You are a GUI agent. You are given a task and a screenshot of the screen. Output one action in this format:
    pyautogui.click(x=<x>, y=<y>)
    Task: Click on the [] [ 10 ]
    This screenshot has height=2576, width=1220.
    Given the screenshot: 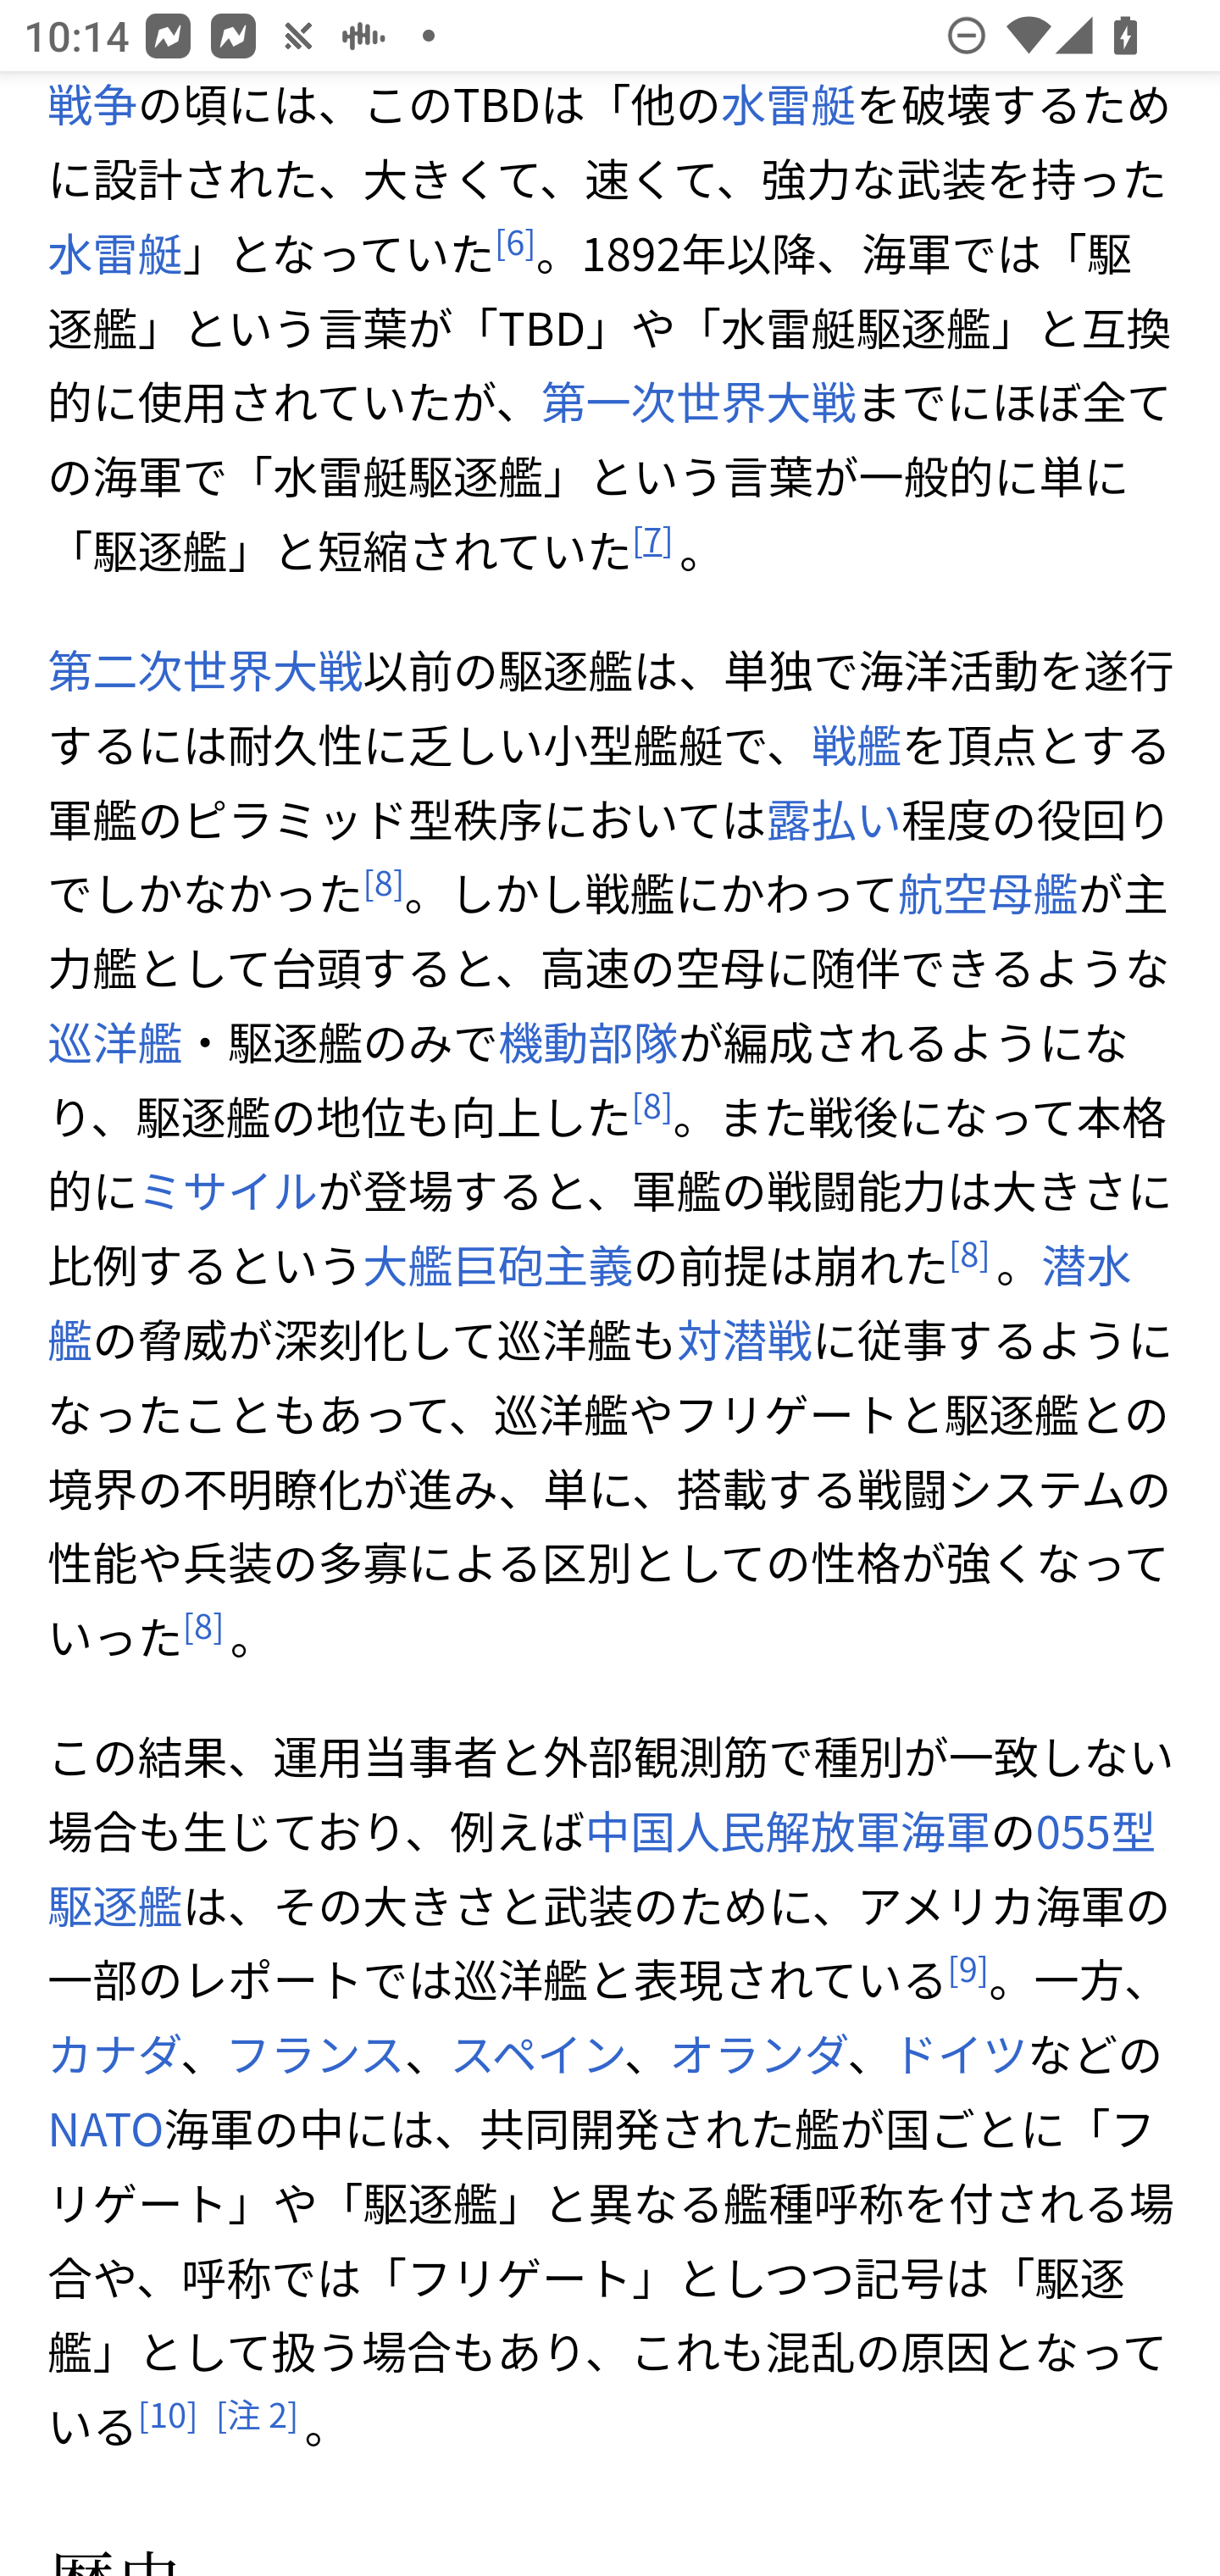 What is the action you would take?
    pyautogui.click(x=167, y=2415)
    